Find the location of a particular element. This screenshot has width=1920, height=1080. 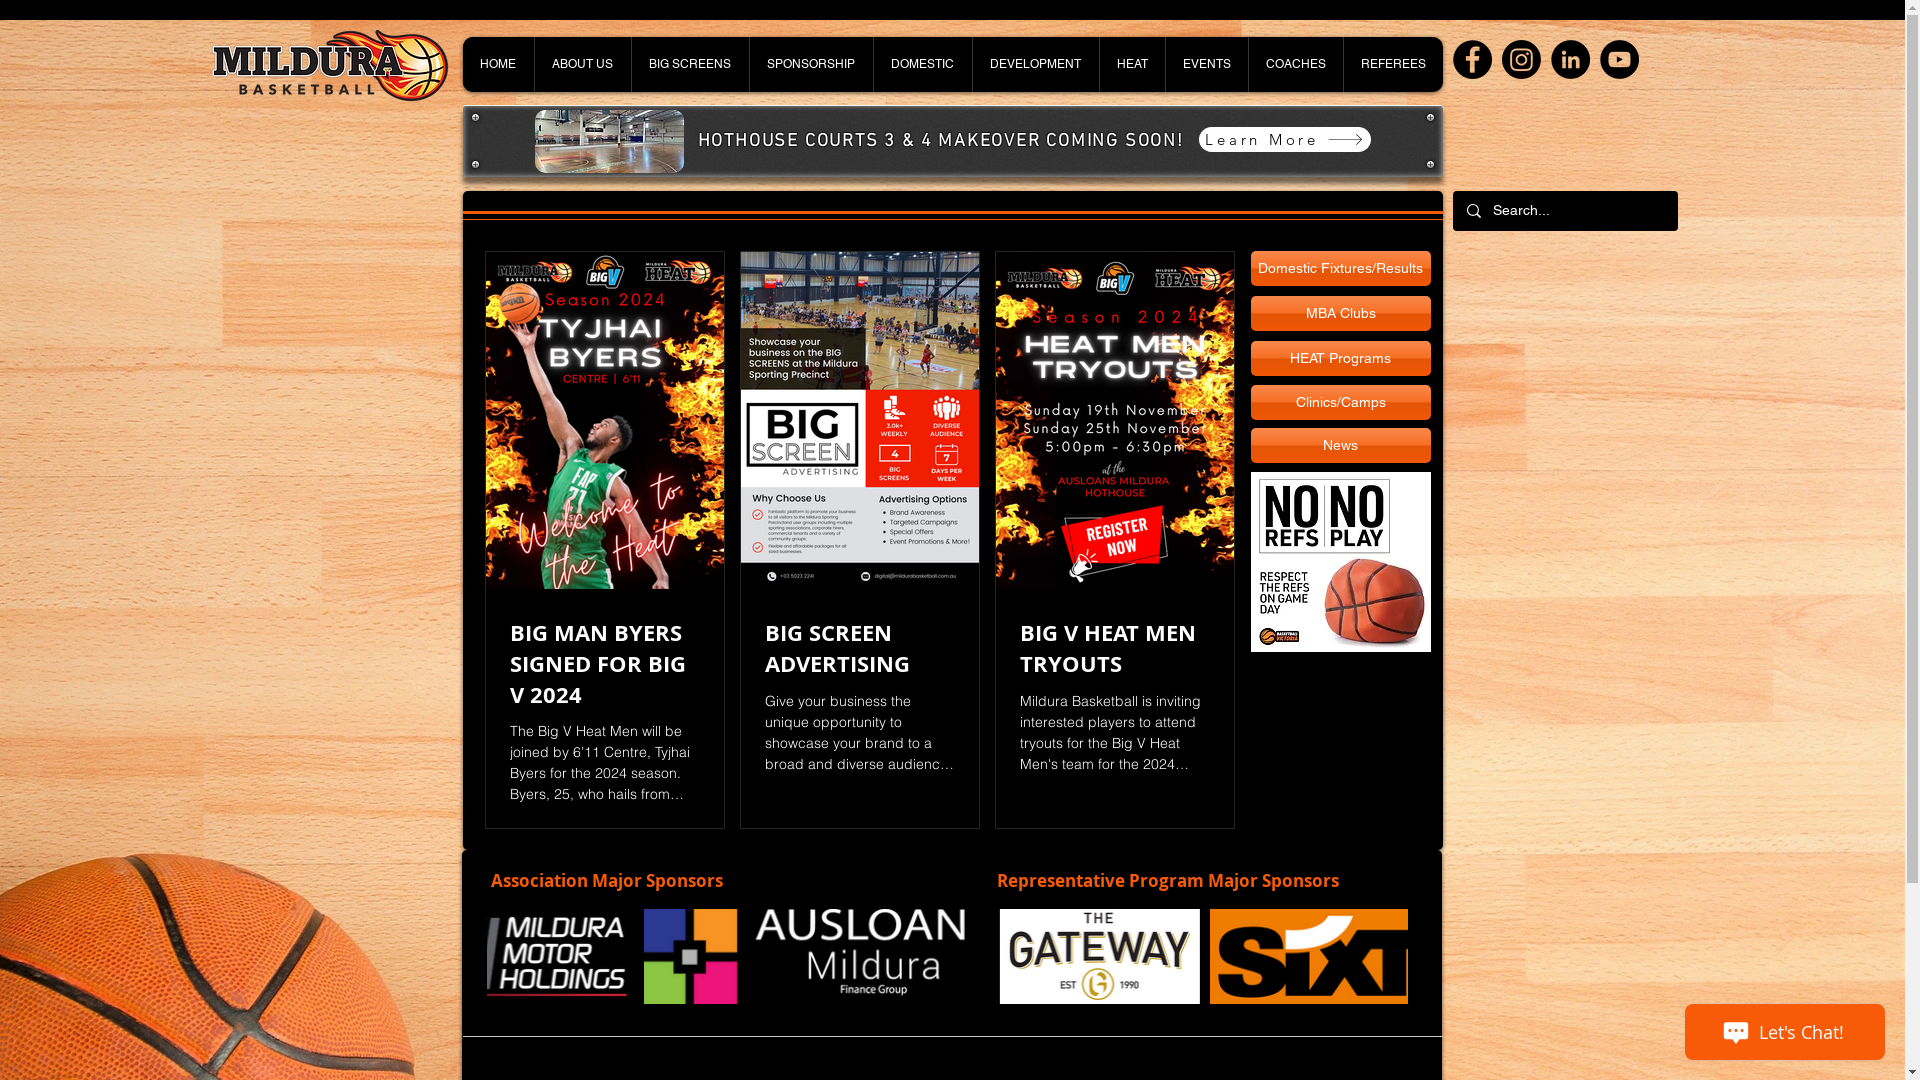

BIG V HEAT MEN TRYOUTS is located at coordinates (1115, 649).